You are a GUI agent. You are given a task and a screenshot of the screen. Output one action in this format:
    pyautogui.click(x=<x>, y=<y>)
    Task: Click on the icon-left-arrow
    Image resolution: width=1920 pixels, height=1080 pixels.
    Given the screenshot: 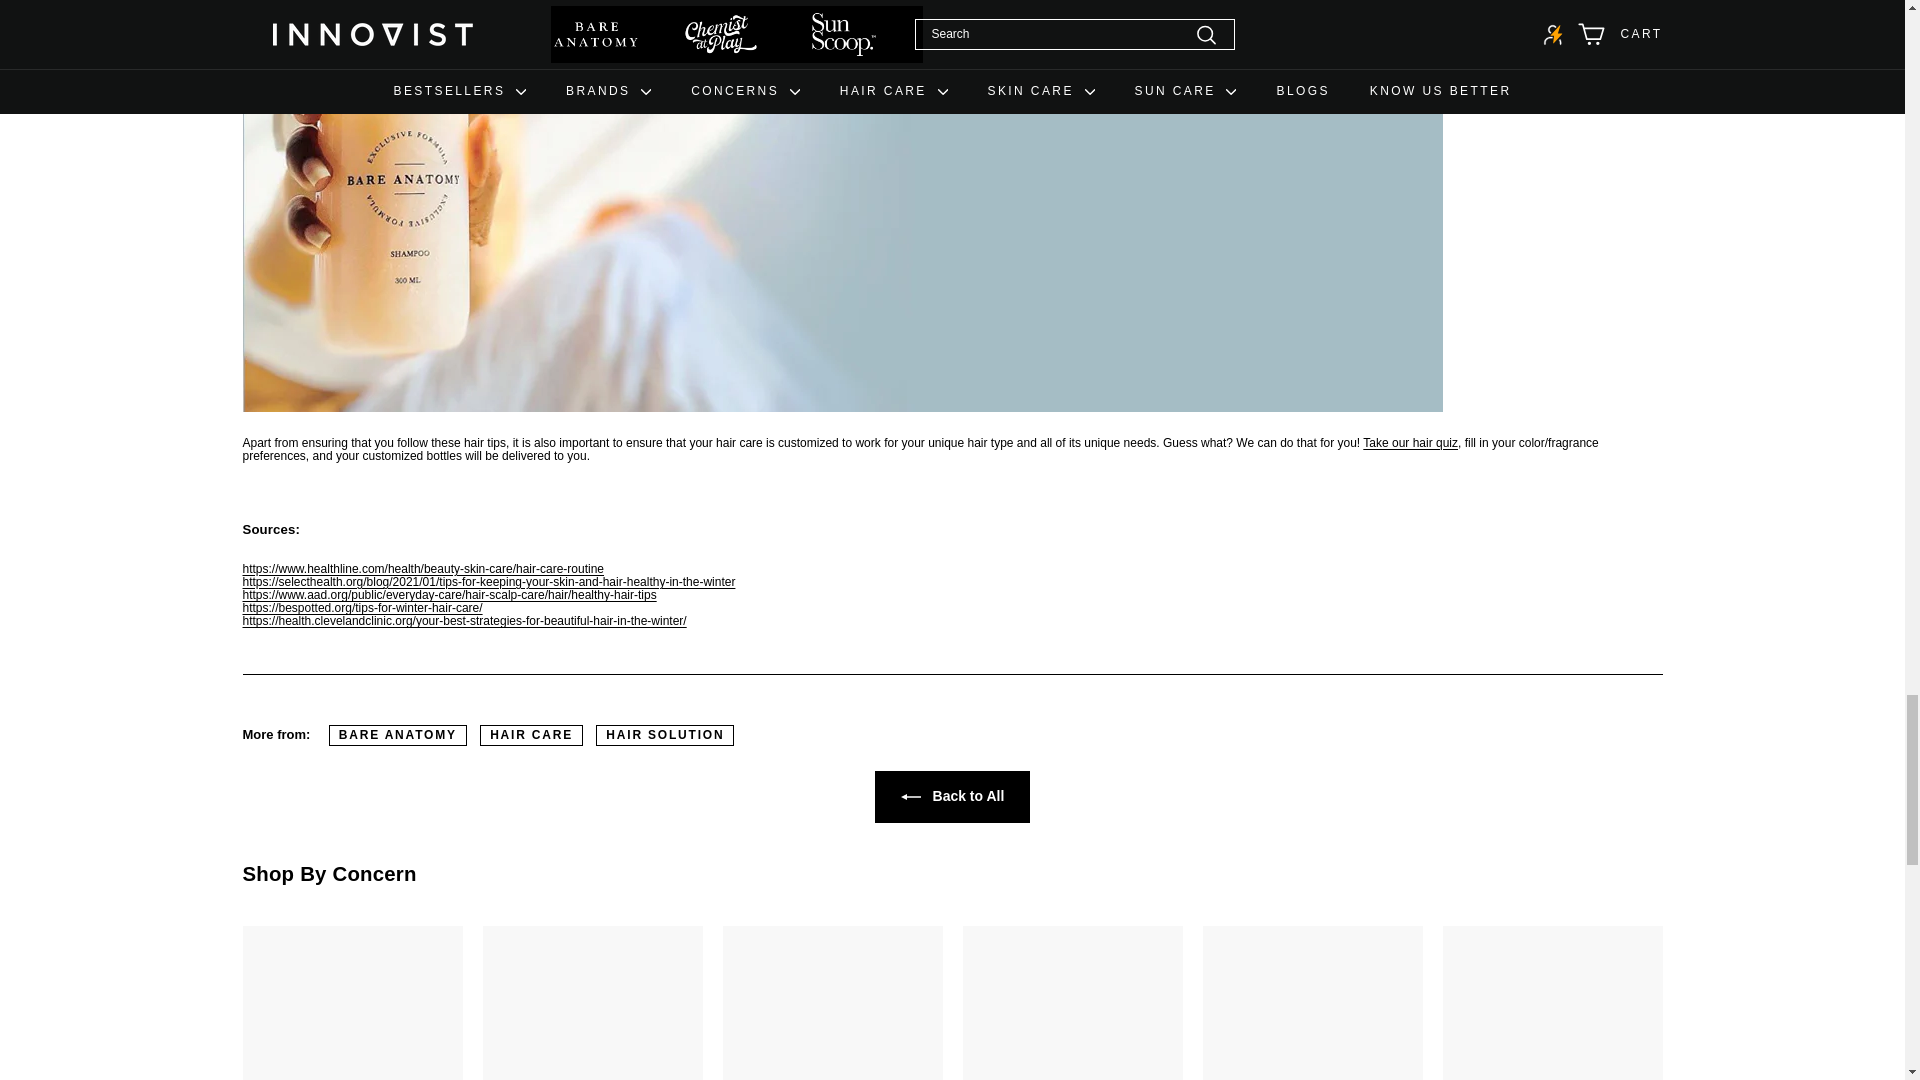 What is the action you would take?
    pyautogui.click(x=910, y=796)
    